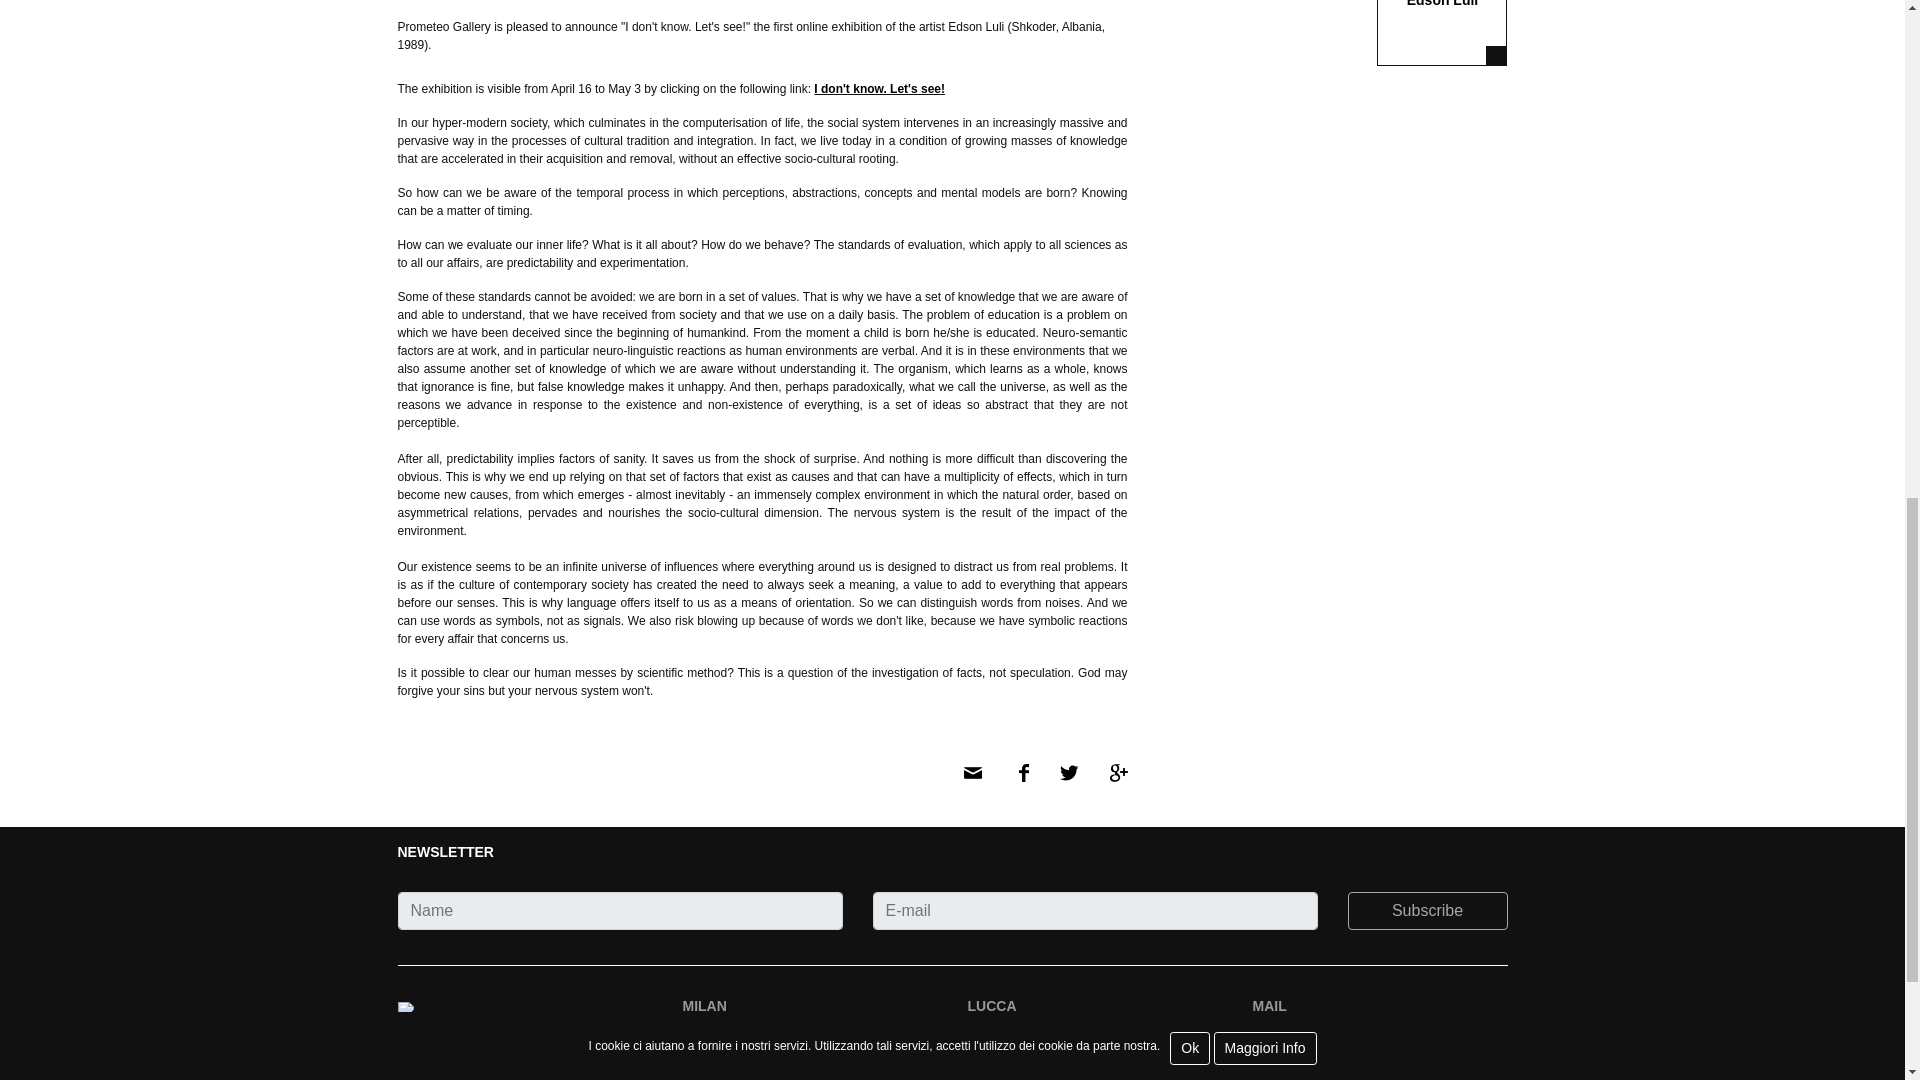  I want to click on Edson Luli, so click(1442, 32).